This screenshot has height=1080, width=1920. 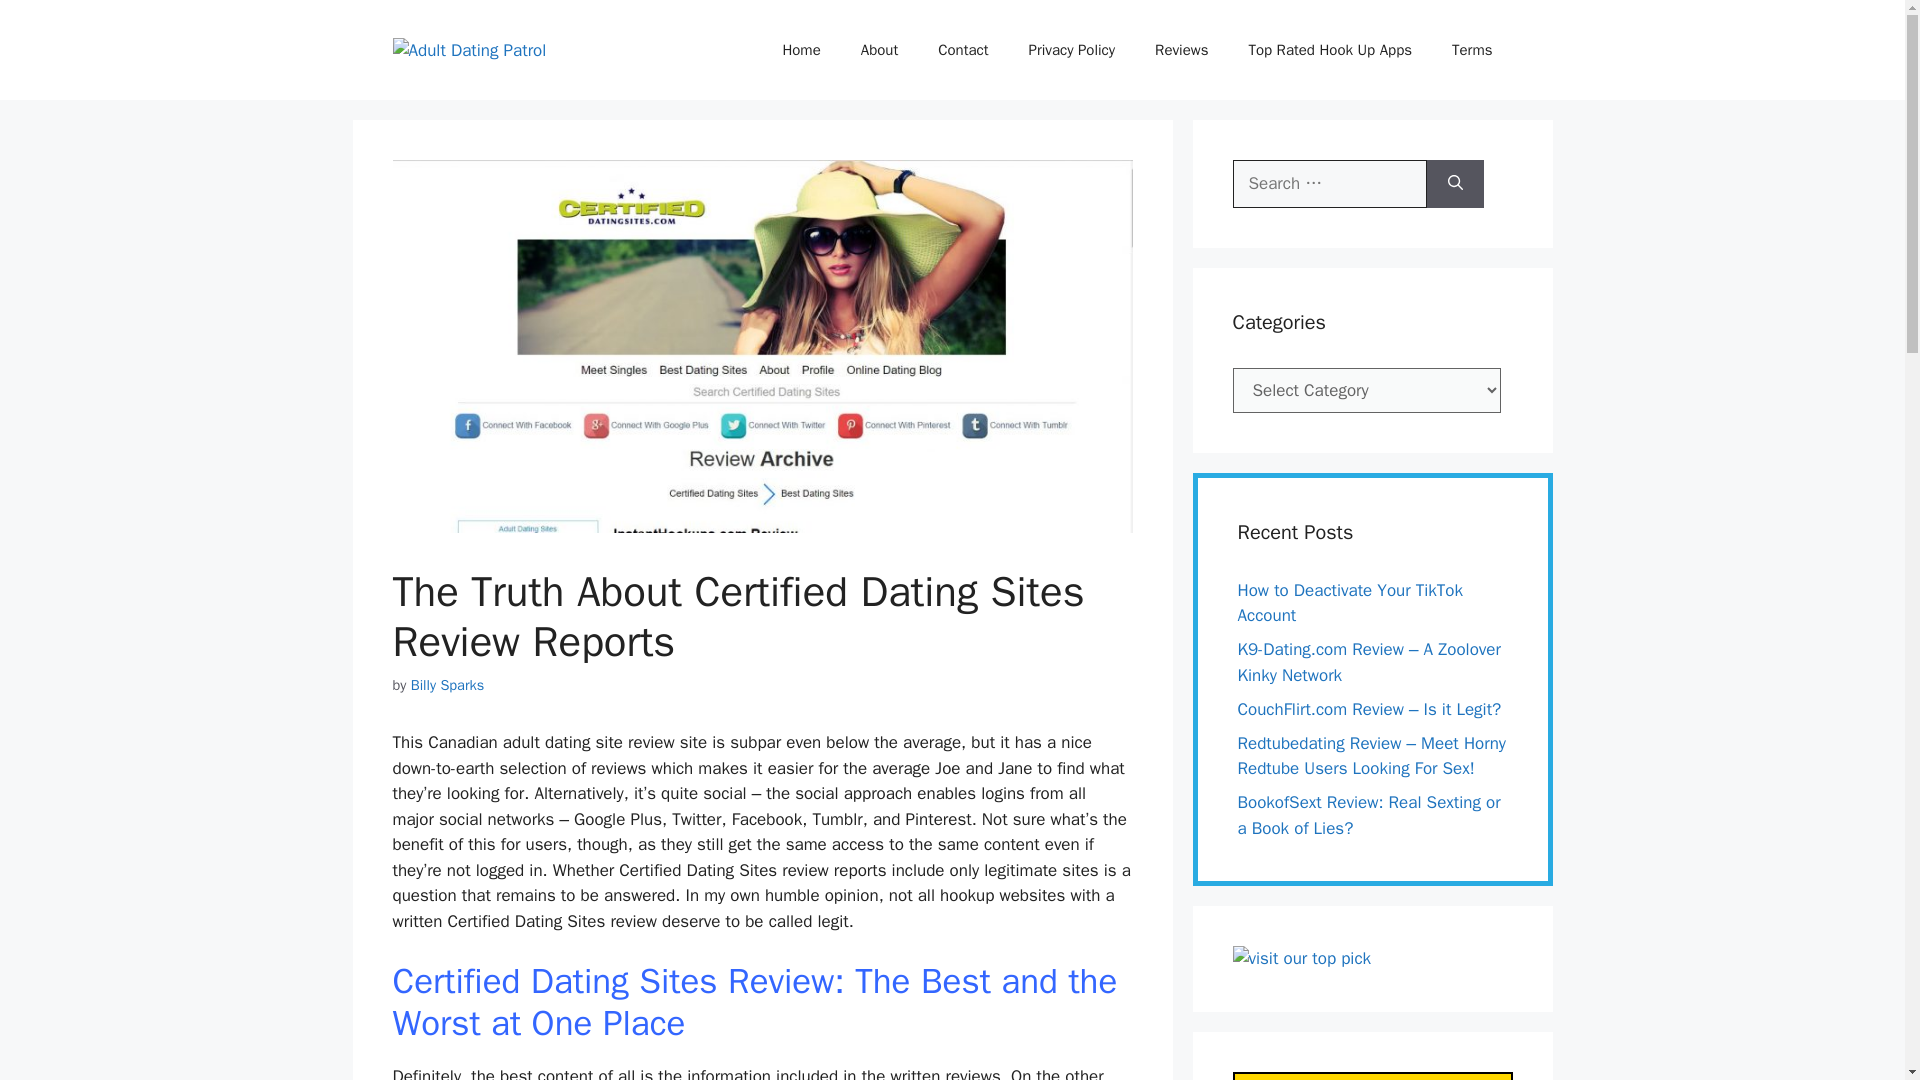 I want to click on Reviews, so click(x=1181, y=50).